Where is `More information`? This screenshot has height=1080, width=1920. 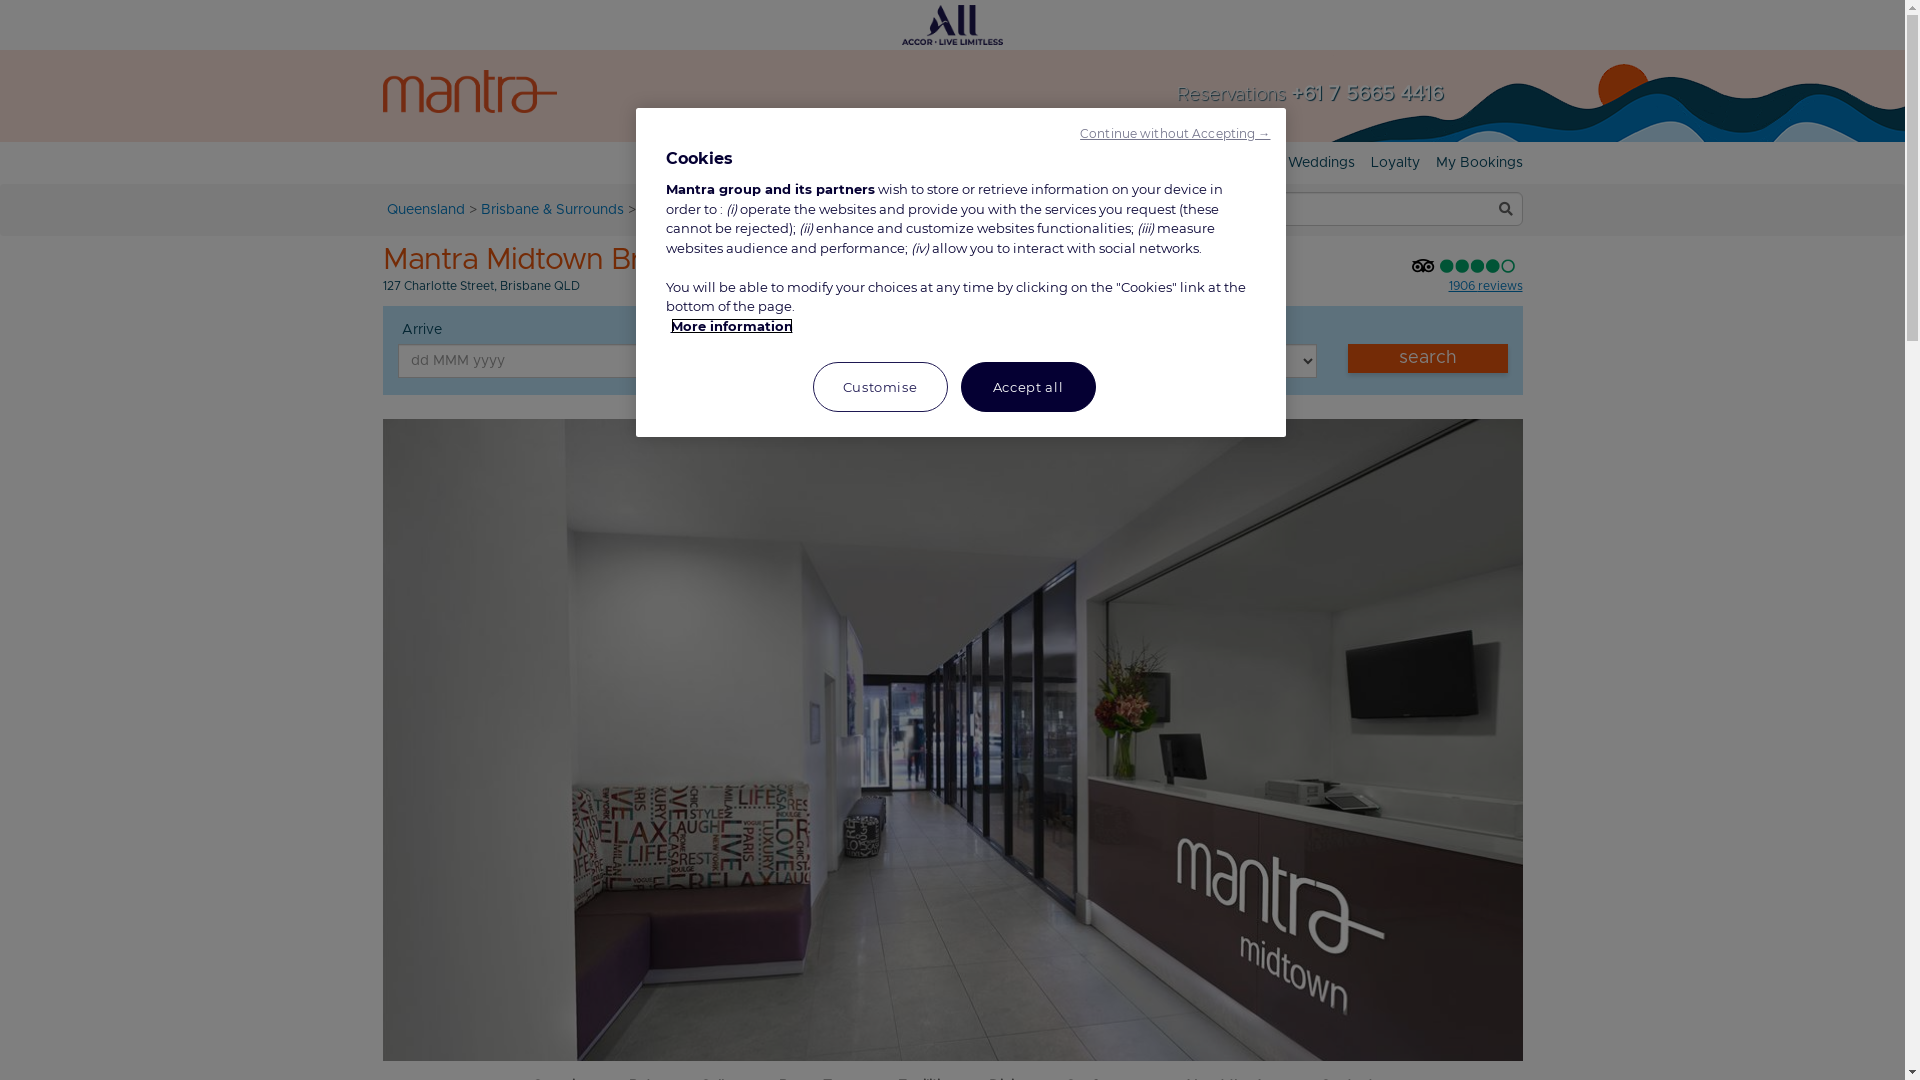 More information is located at coordinates (731, 326).